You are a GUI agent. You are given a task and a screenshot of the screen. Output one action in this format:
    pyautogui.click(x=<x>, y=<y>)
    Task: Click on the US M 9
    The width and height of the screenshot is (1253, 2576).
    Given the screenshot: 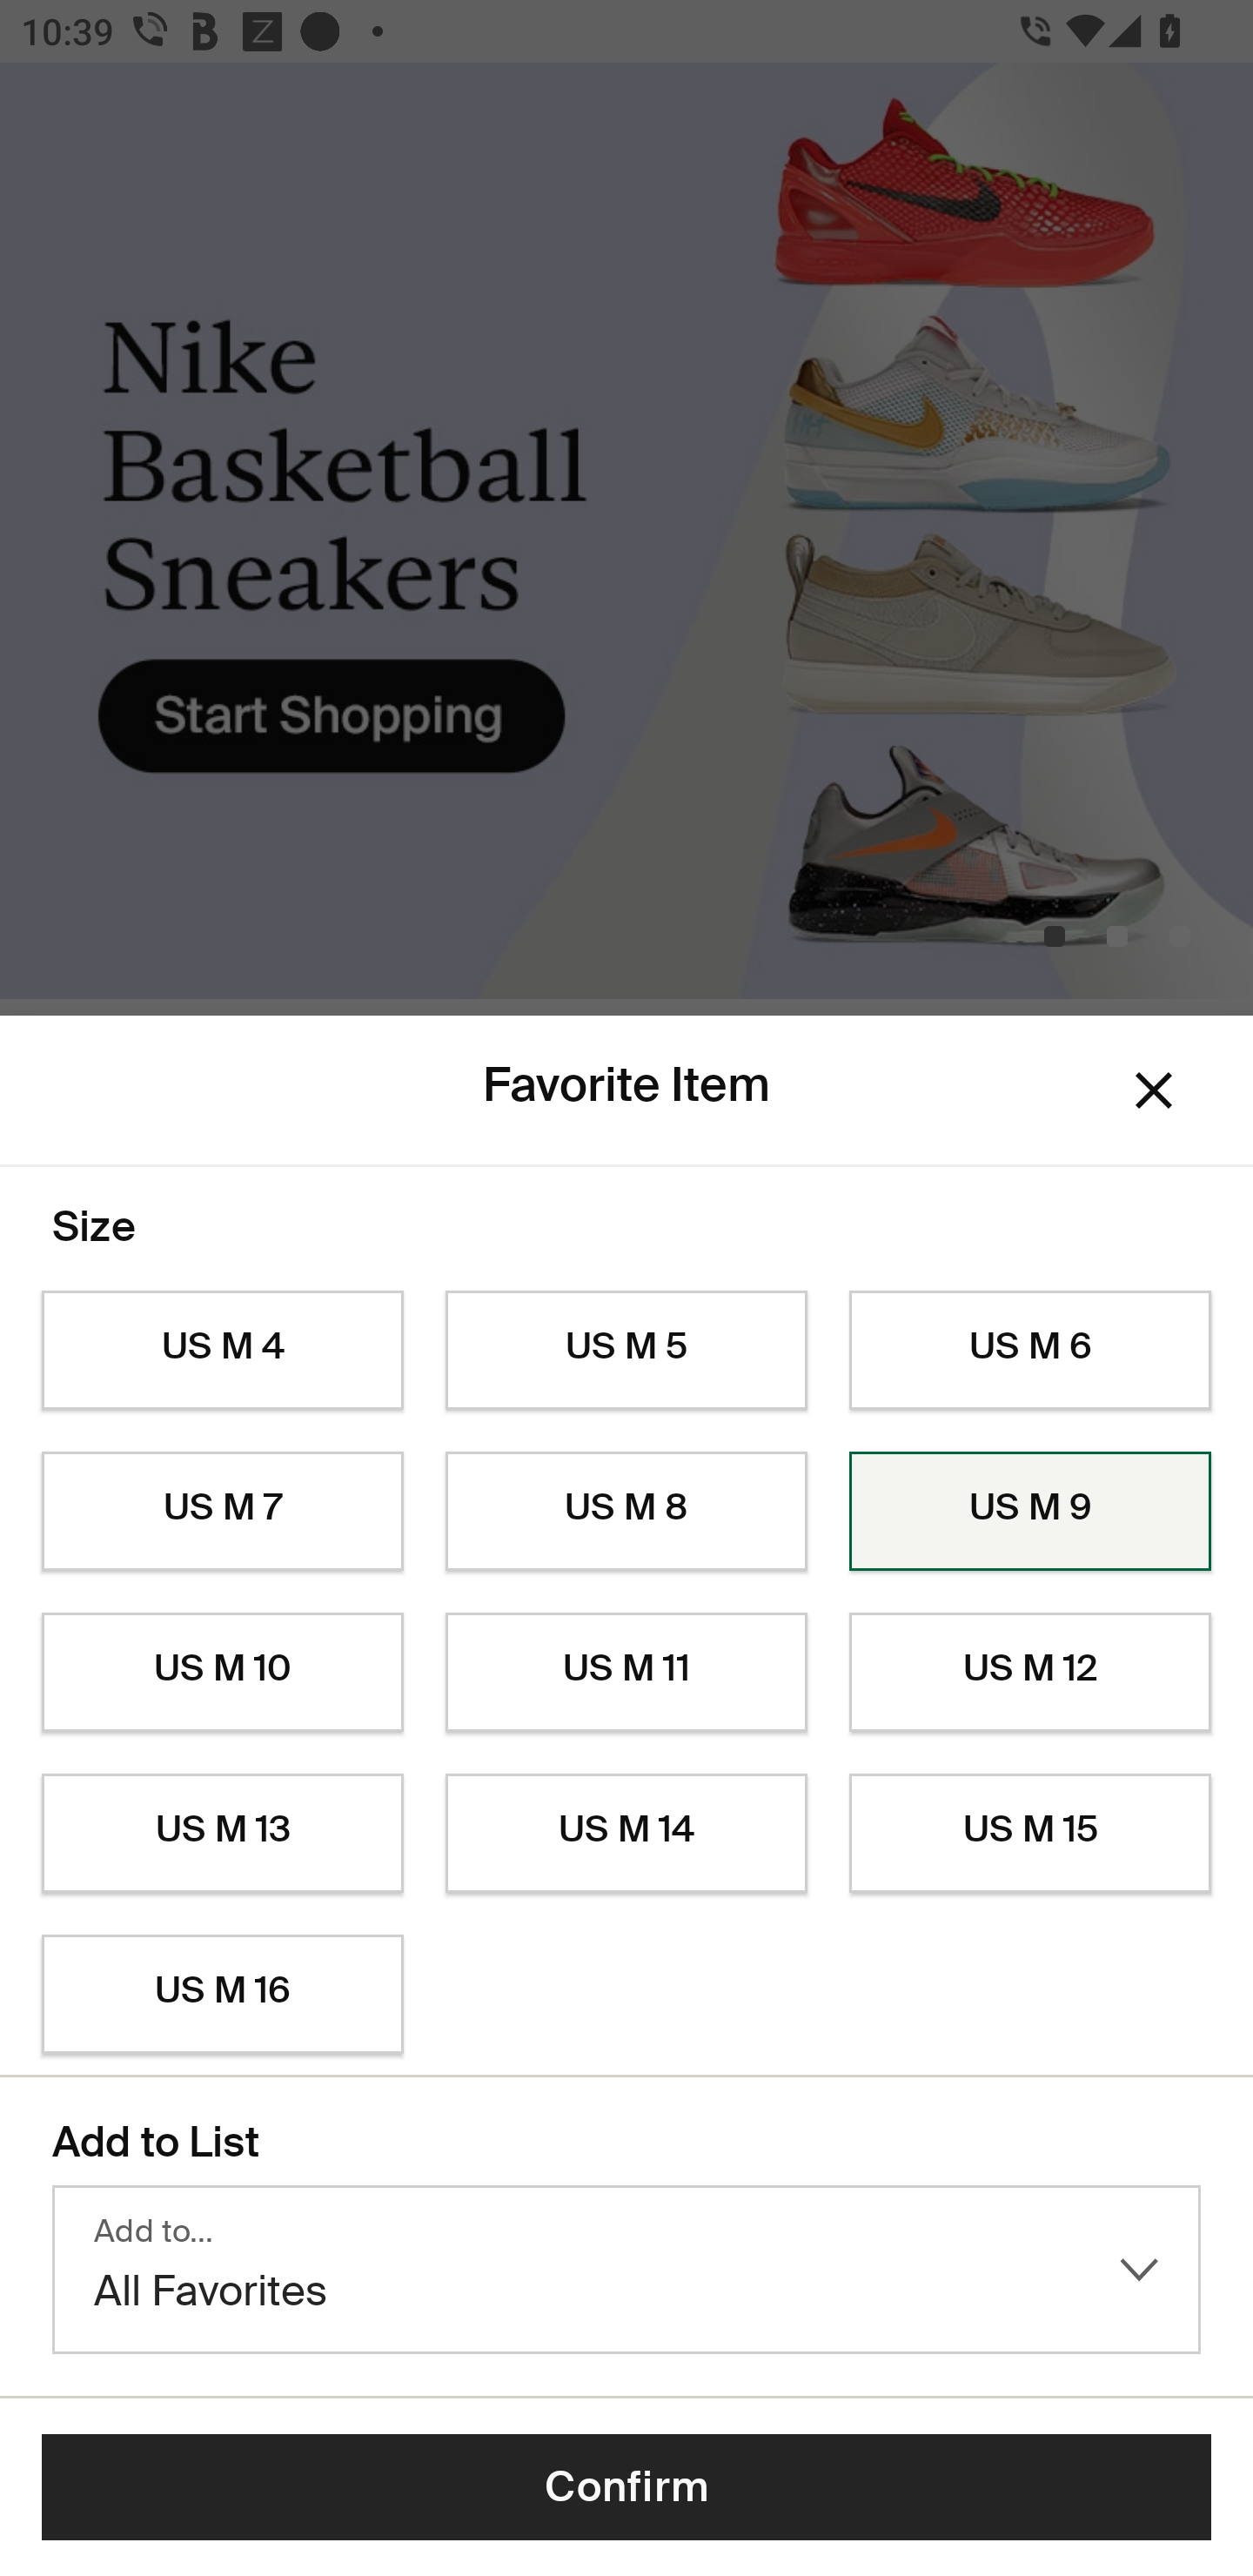 What is the action you would take?
    pyautogui.click(x=1030, y=1511)
    